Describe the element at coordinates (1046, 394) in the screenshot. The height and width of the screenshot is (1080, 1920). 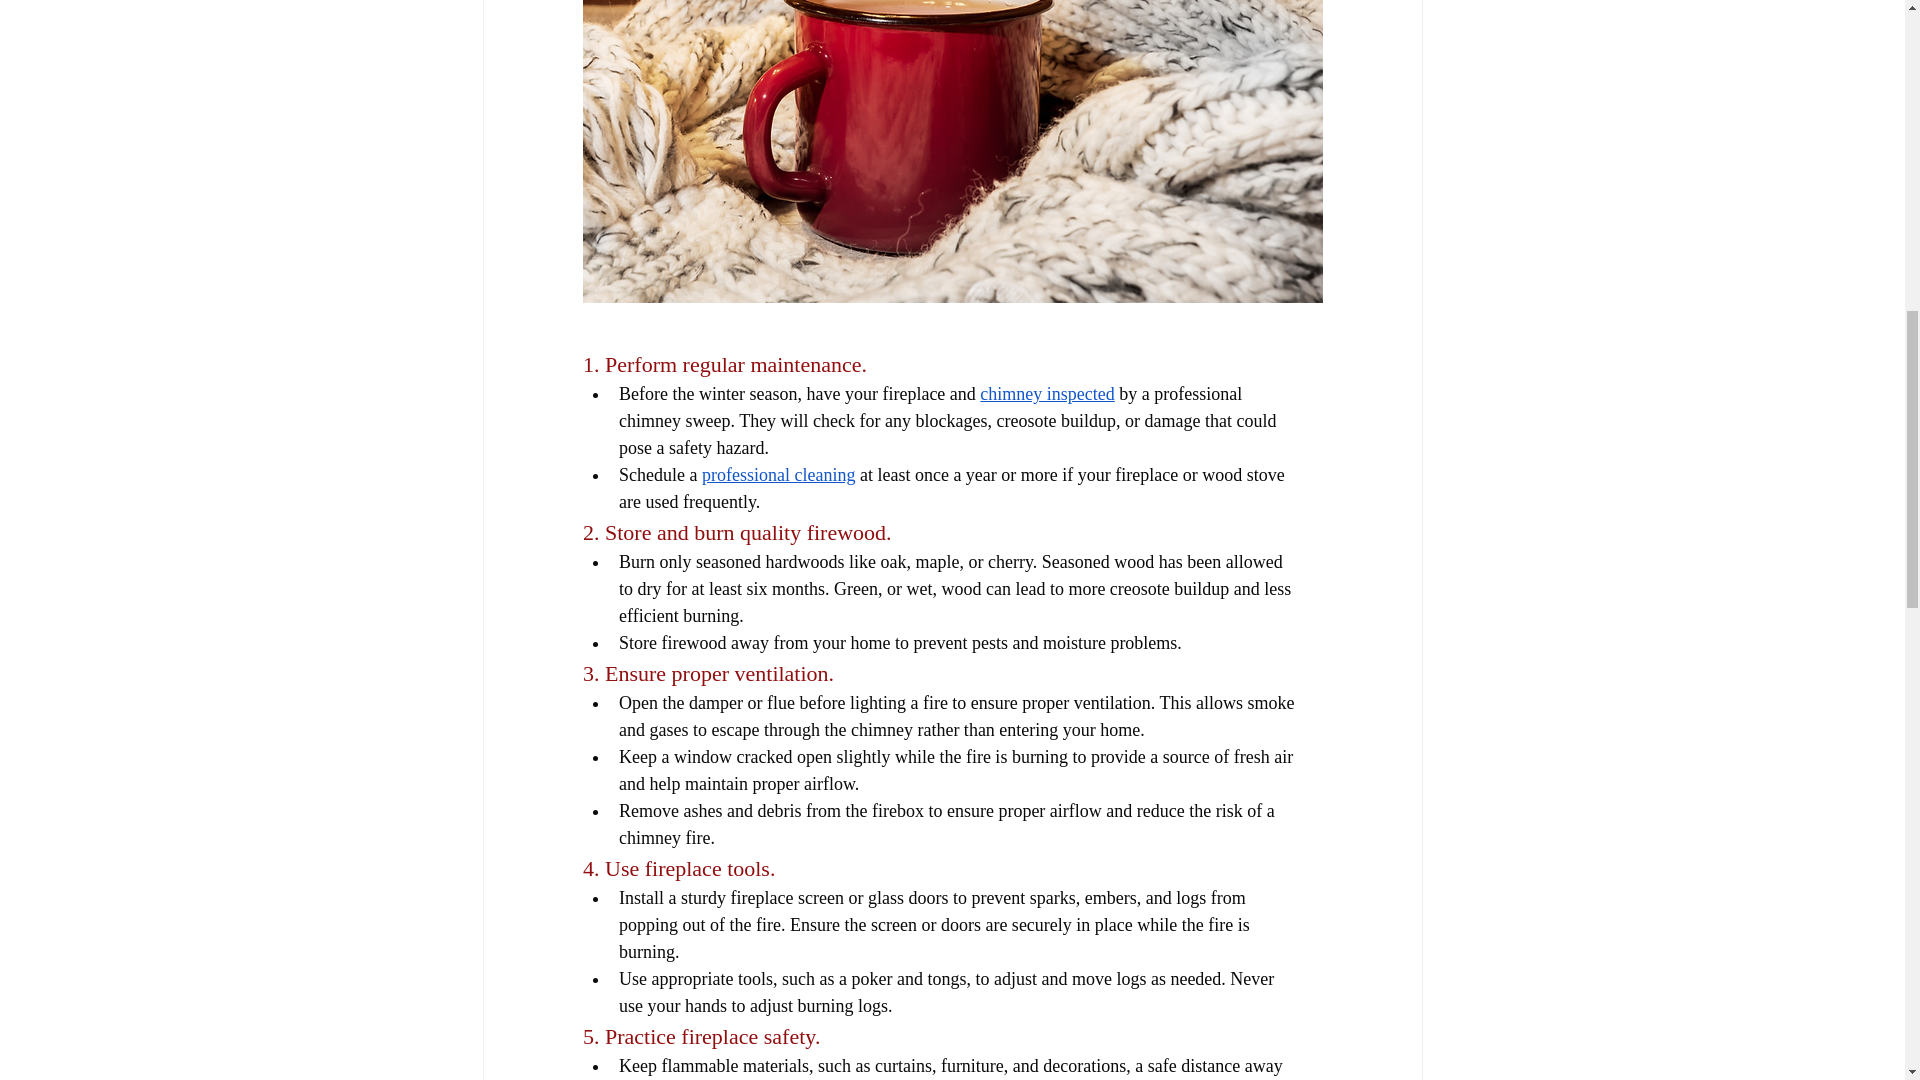
I see `chimney inspected` at that location.